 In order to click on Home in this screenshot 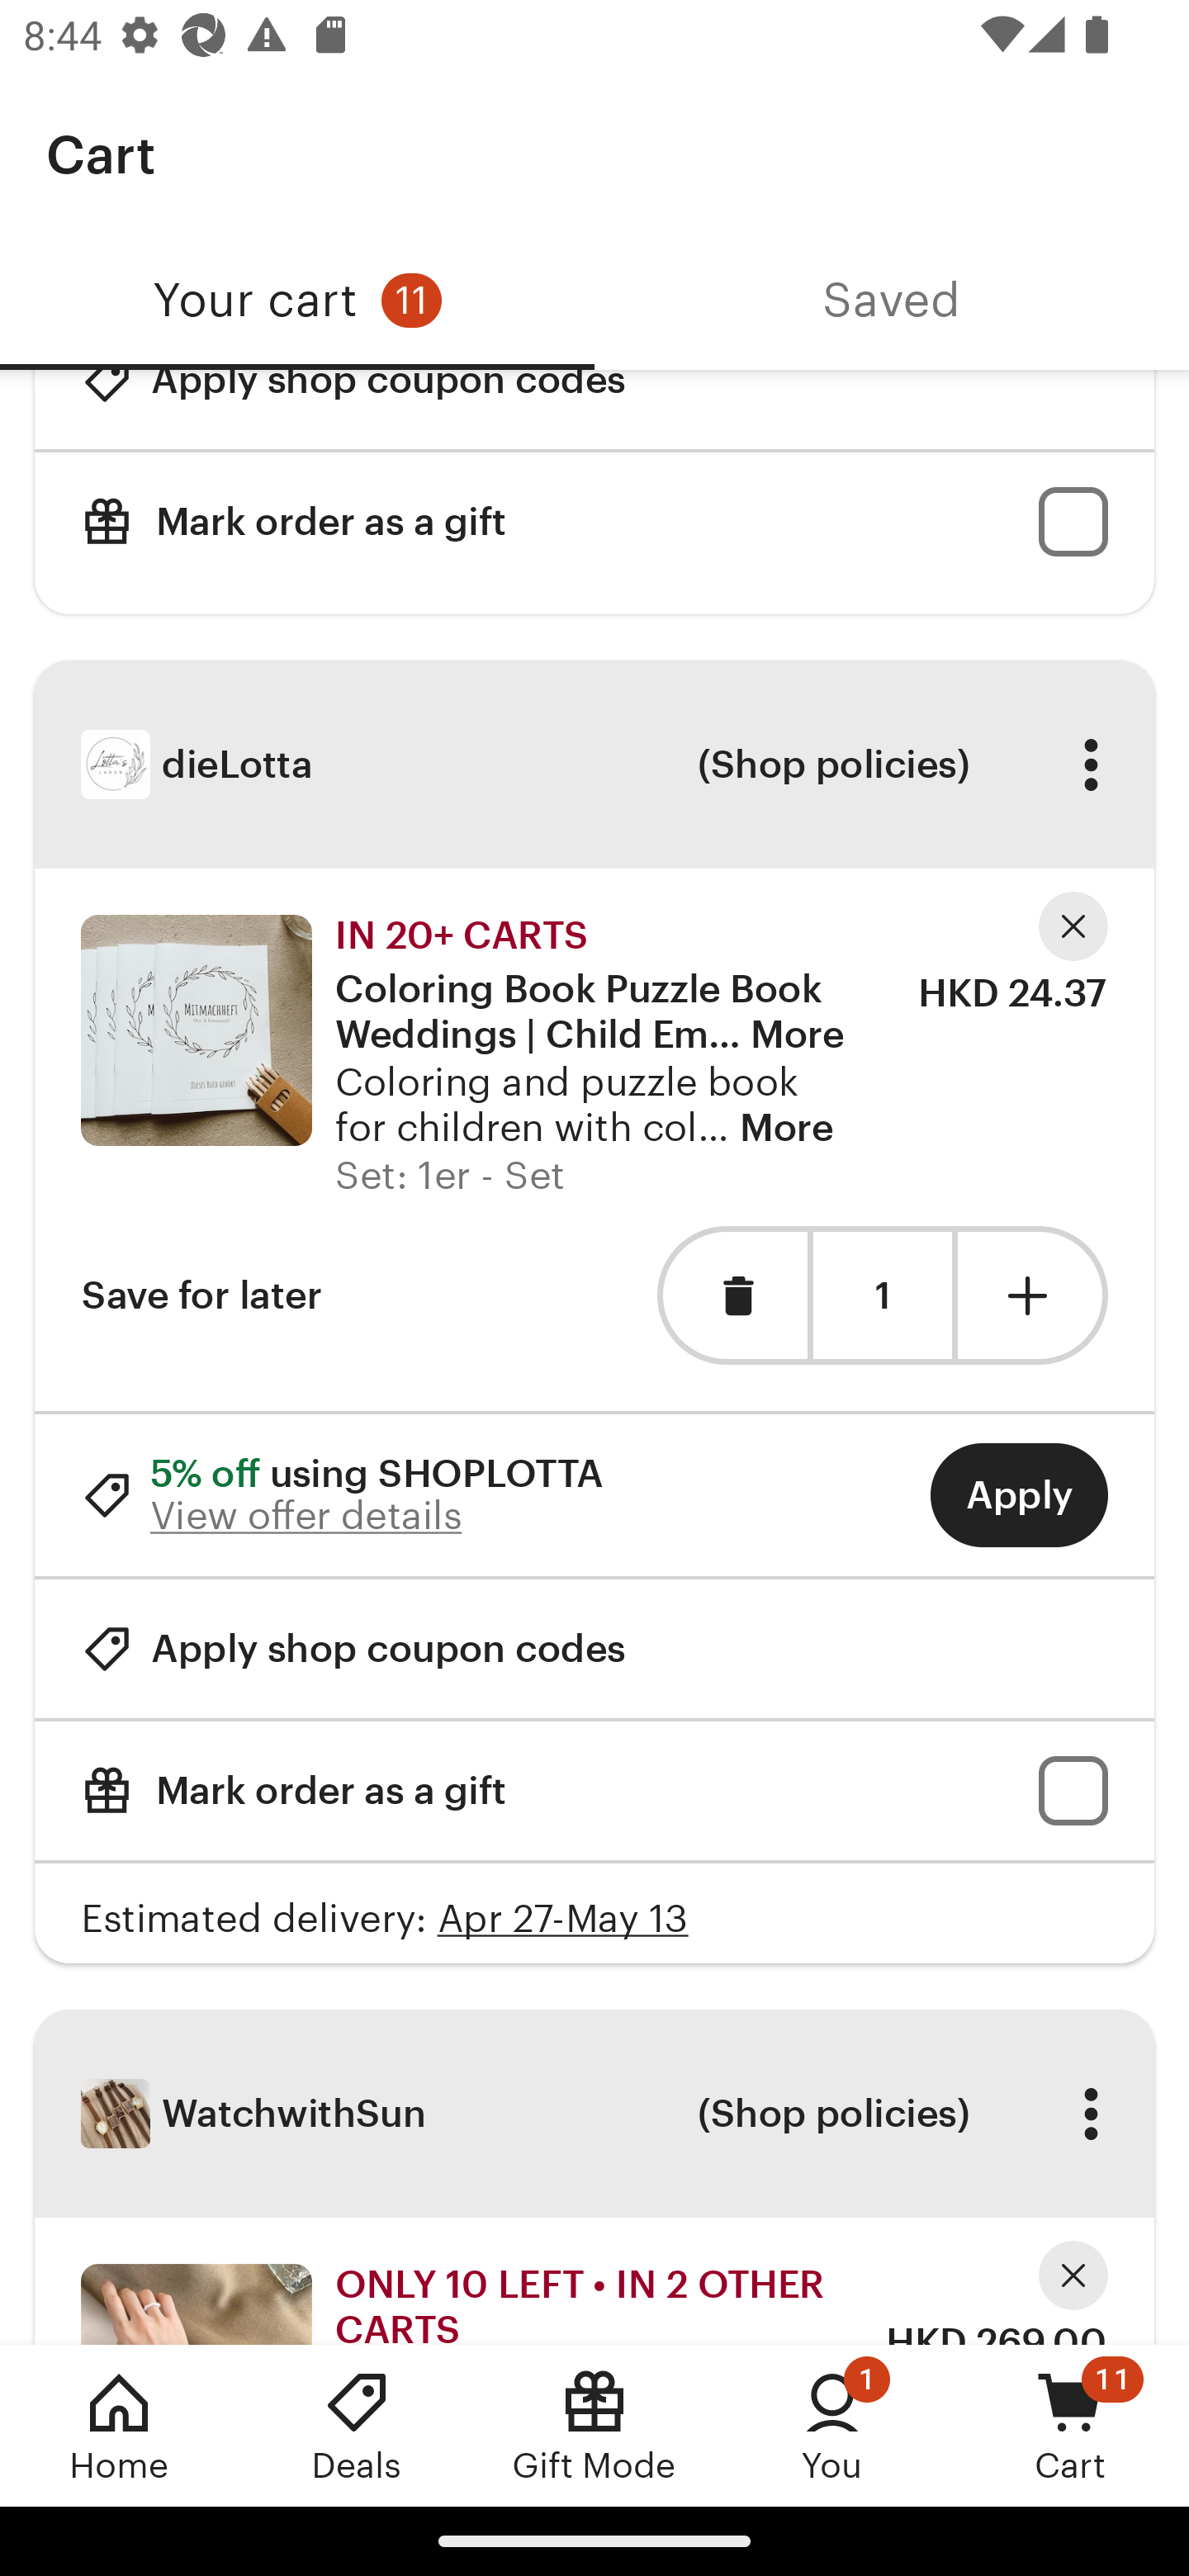, I will do `click(119, 2425)`.